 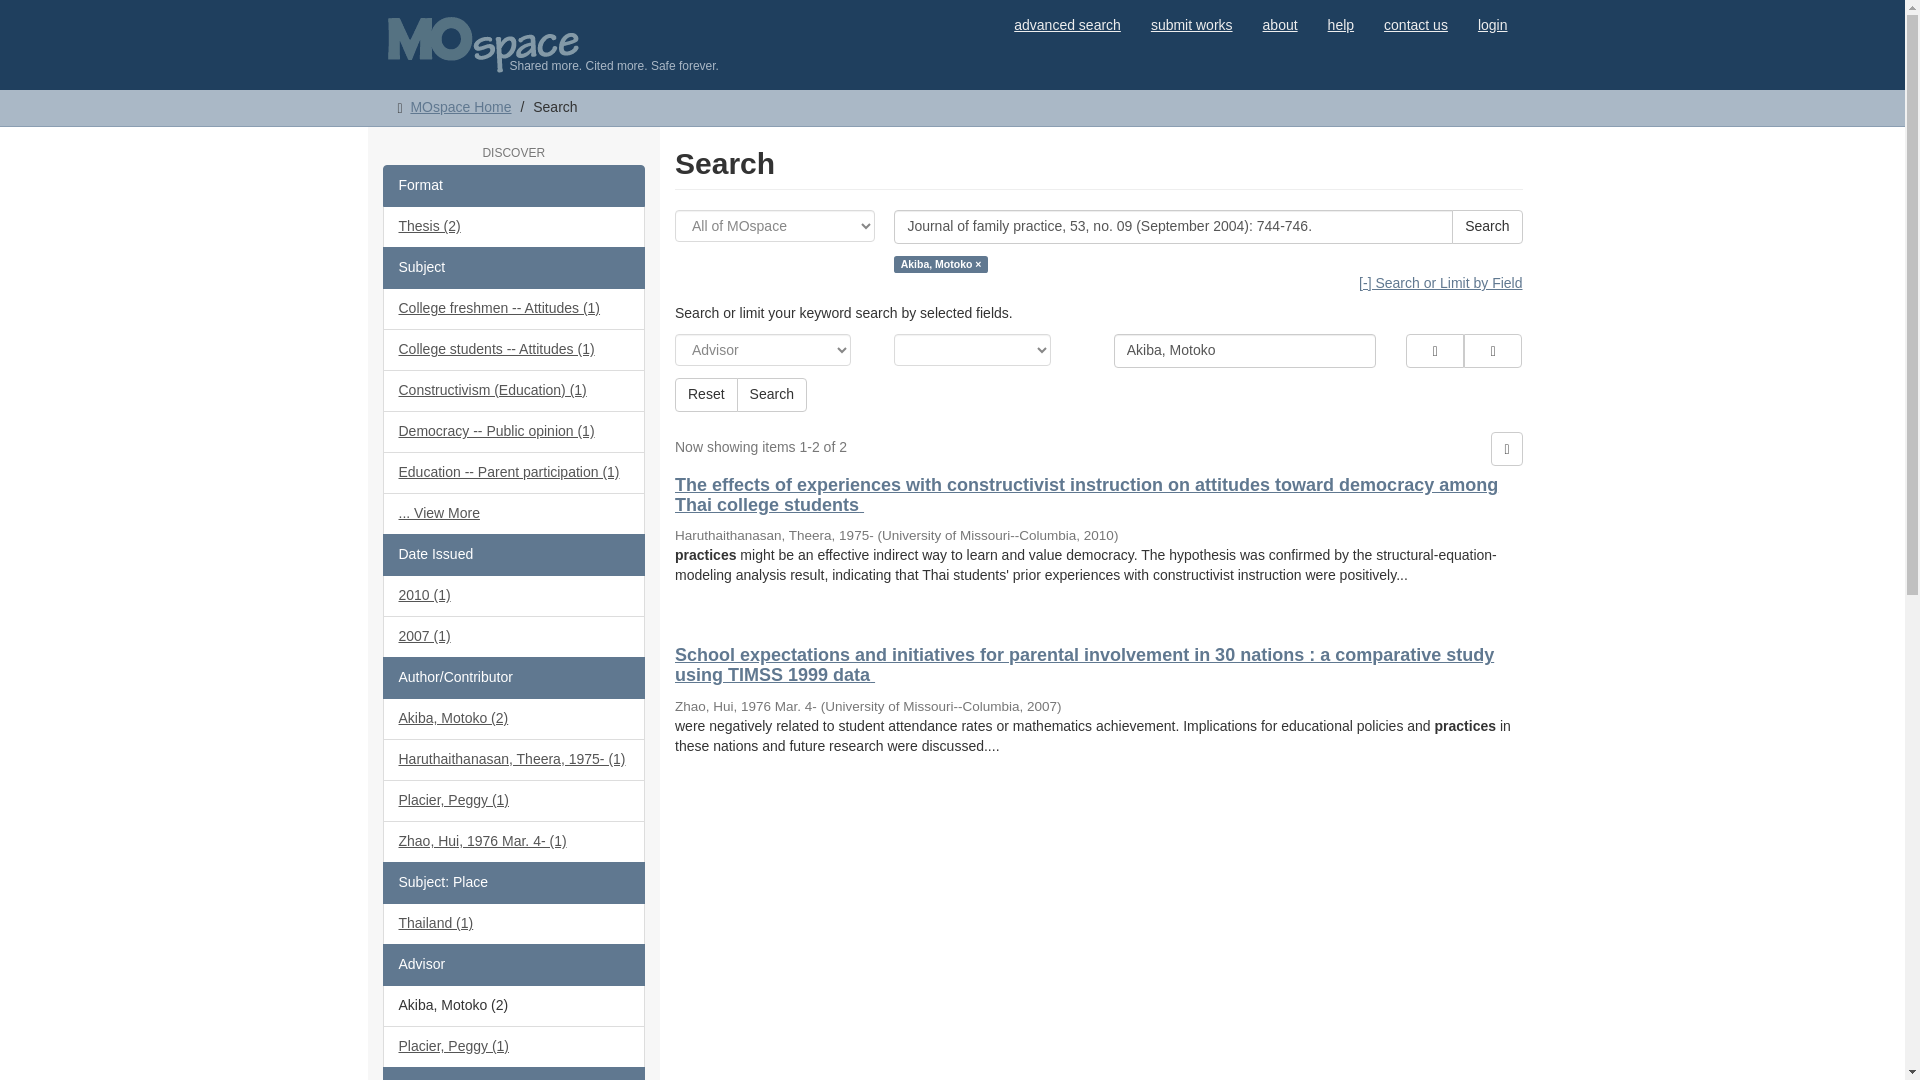 I want to click on about, so click(x=1280, y=24).